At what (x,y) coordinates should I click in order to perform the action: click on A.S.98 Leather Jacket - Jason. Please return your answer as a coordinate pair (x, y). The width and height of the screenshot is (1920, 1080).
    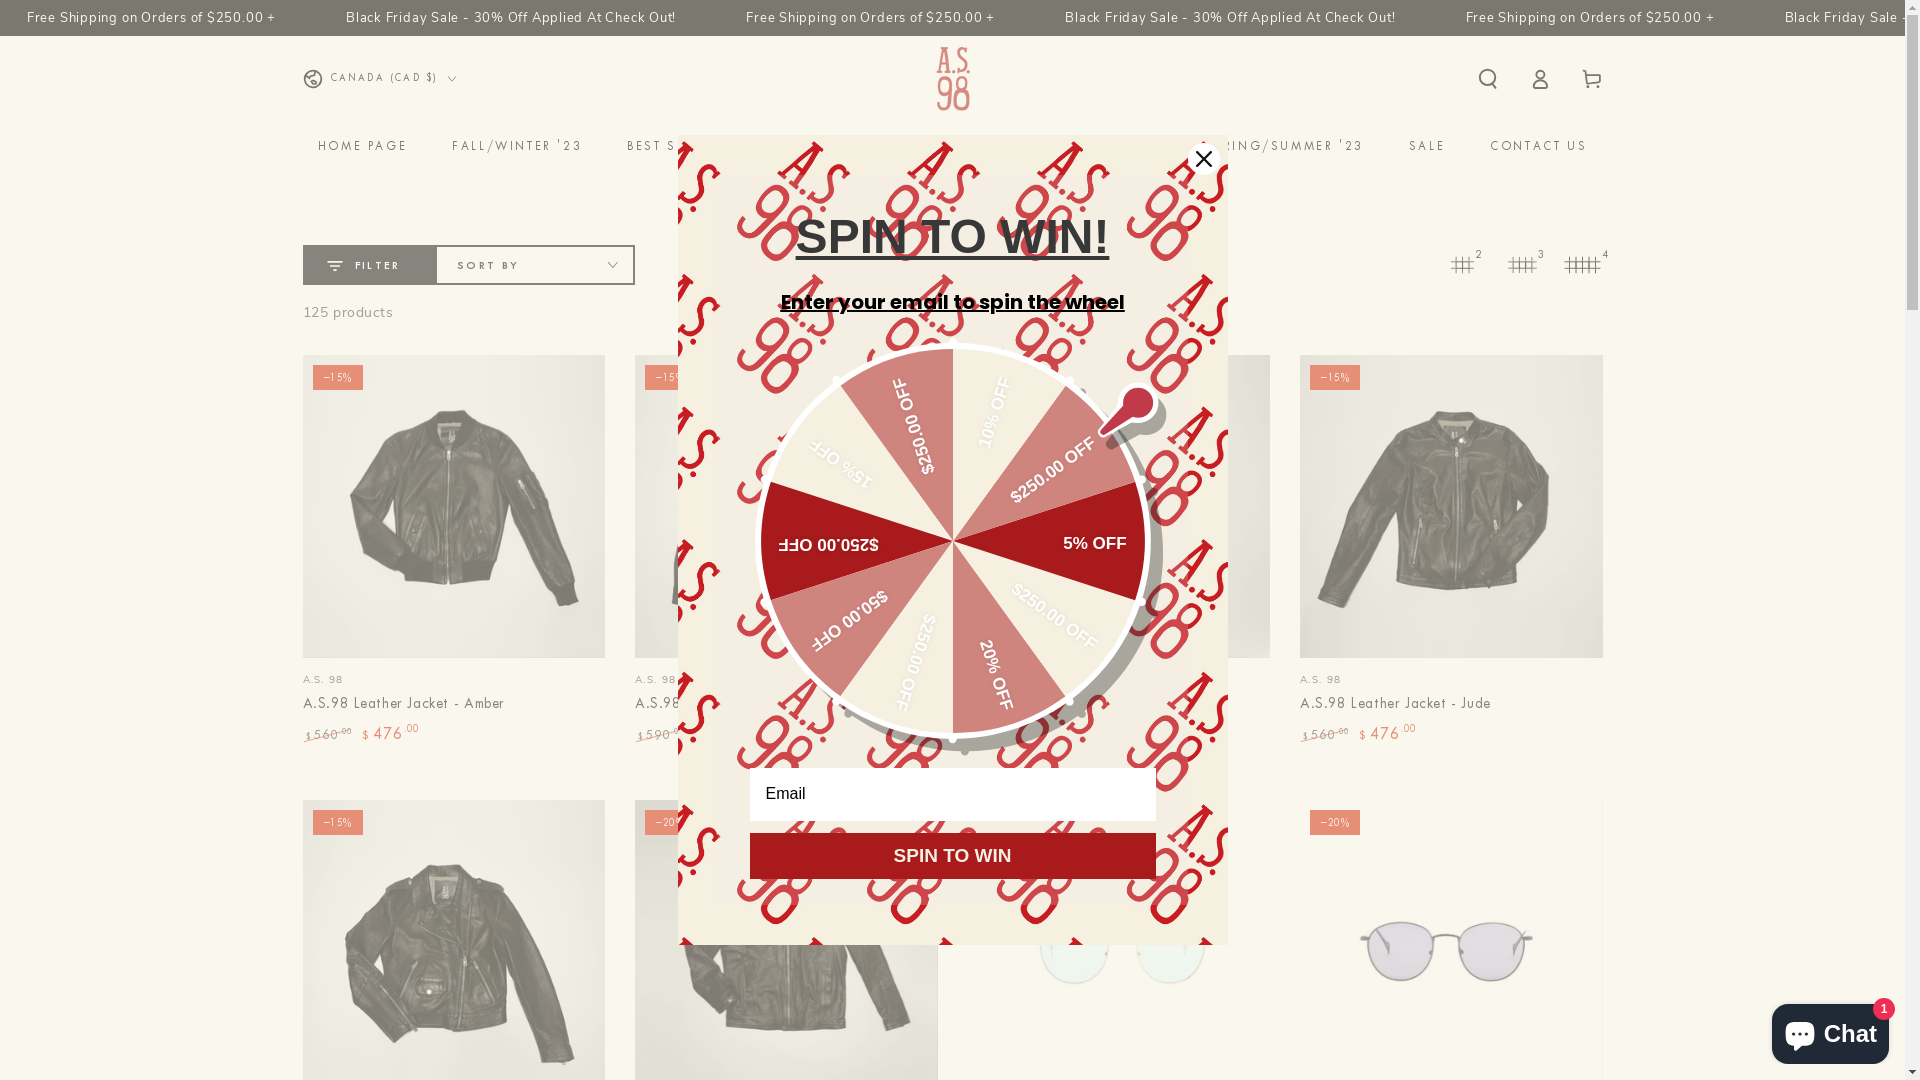
    Looking at the image, I should click on (786, 550).